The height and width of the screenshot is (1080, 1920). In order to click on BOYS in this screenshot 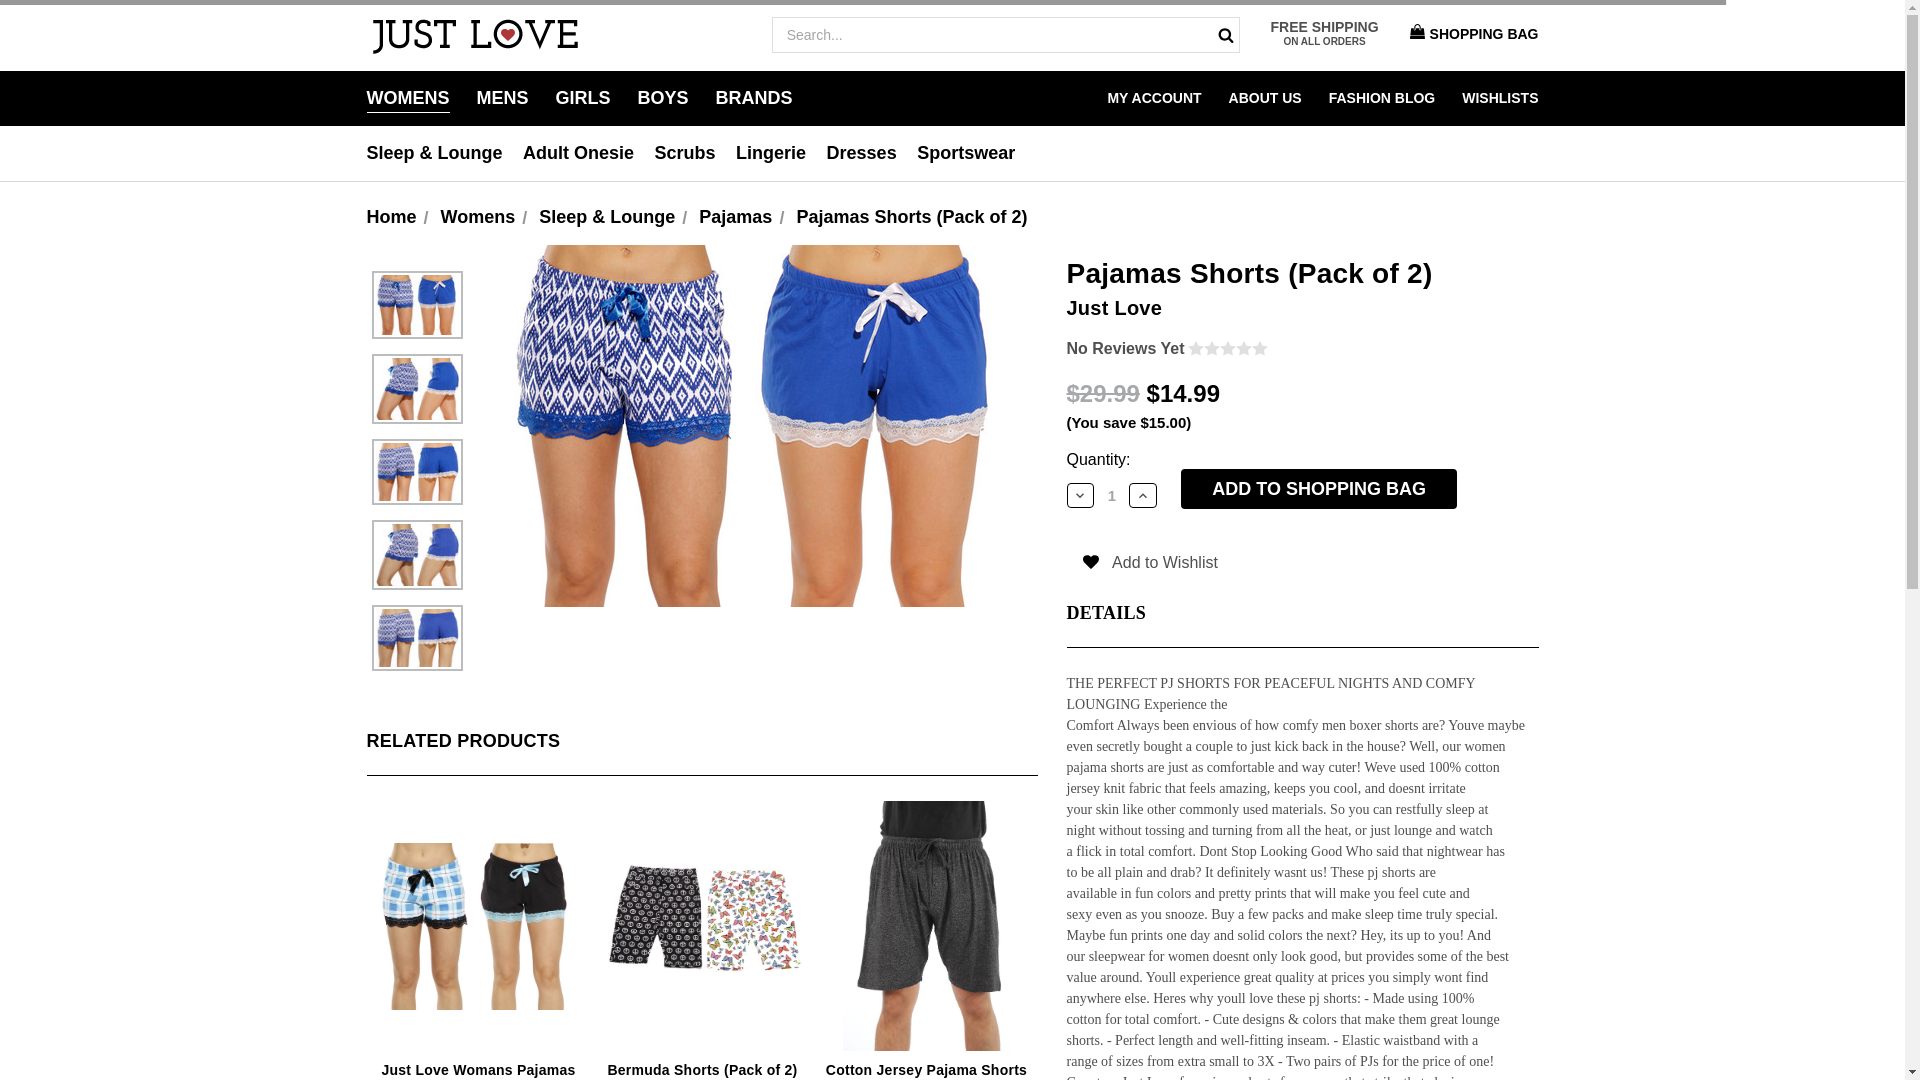, I will do `click(663, 98)`.